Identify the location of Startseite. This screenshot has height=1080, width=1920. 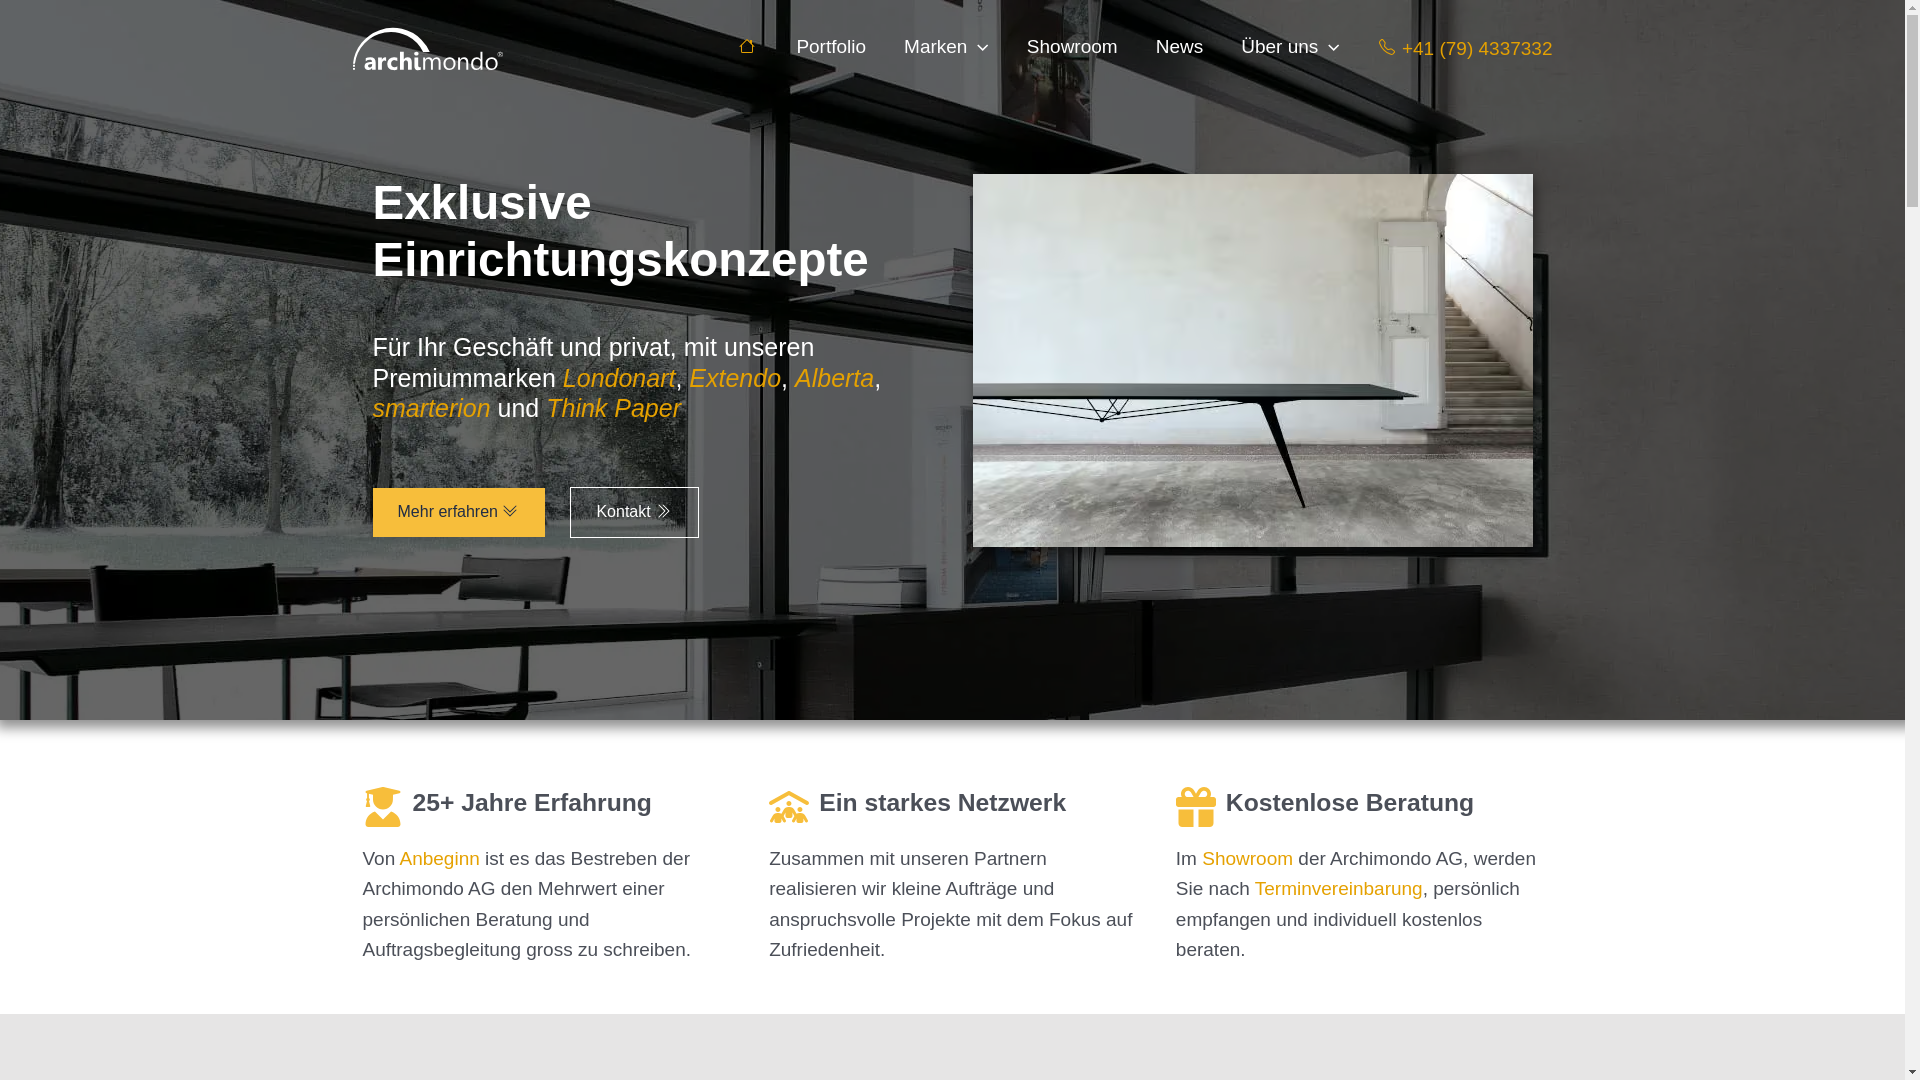
(748, 48).